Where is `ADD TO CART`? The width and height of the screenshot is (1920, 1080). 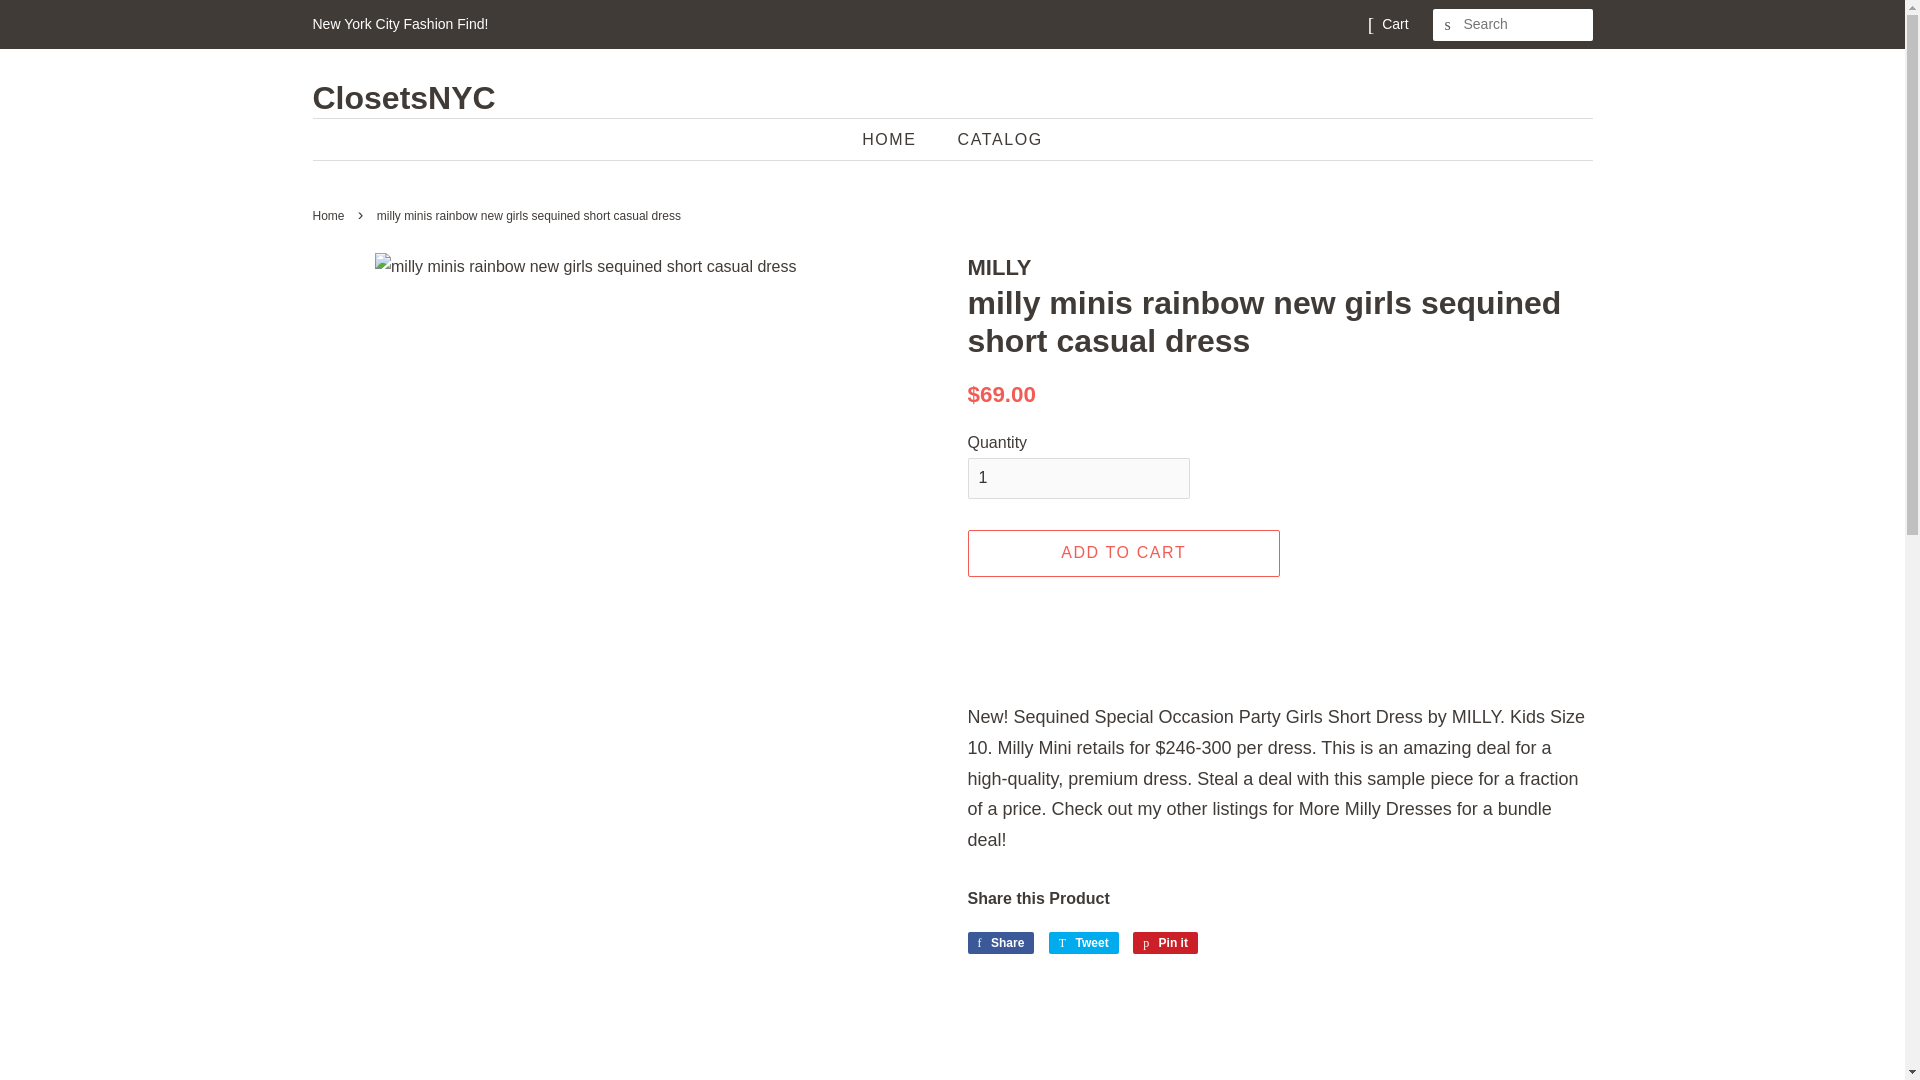 ADD TO CART is located at coordinates (992, 138).